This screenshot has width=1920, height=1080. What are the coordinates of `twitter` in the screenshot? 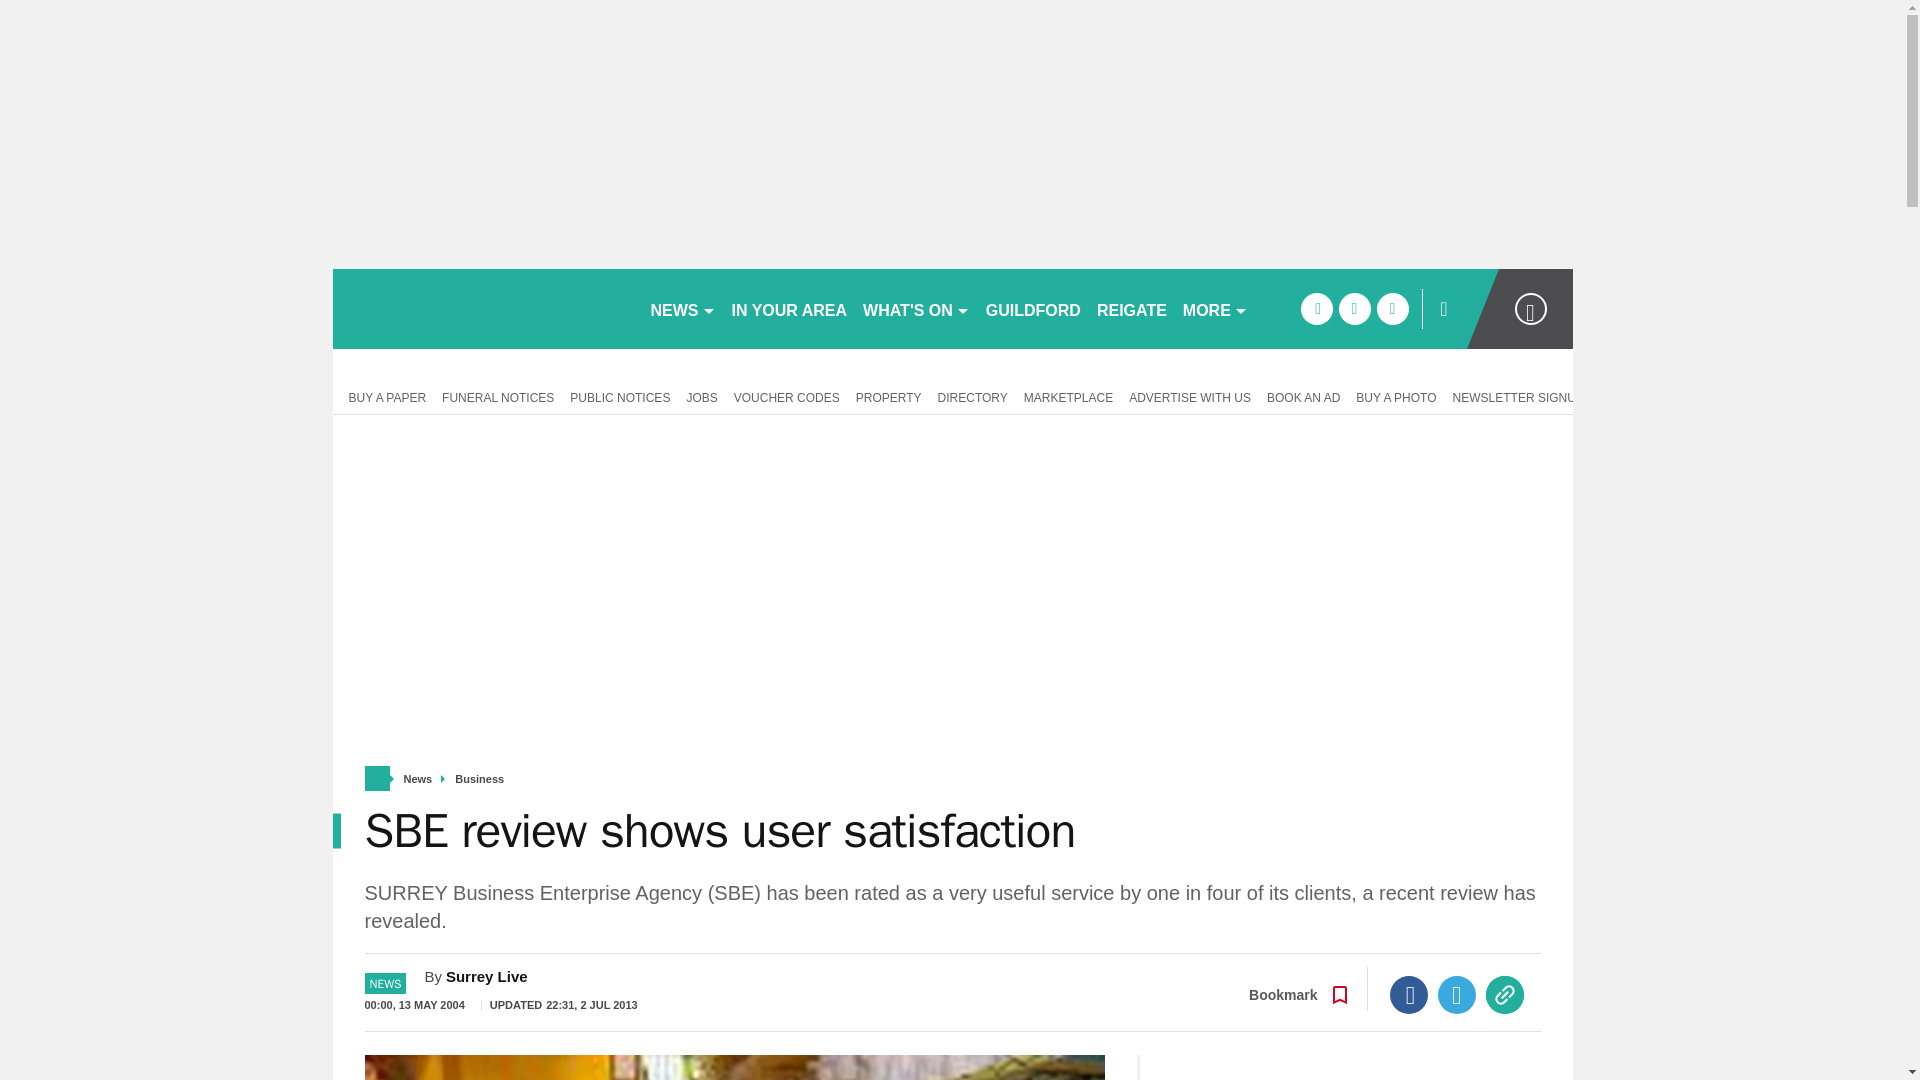 It's located at (1354, 308).